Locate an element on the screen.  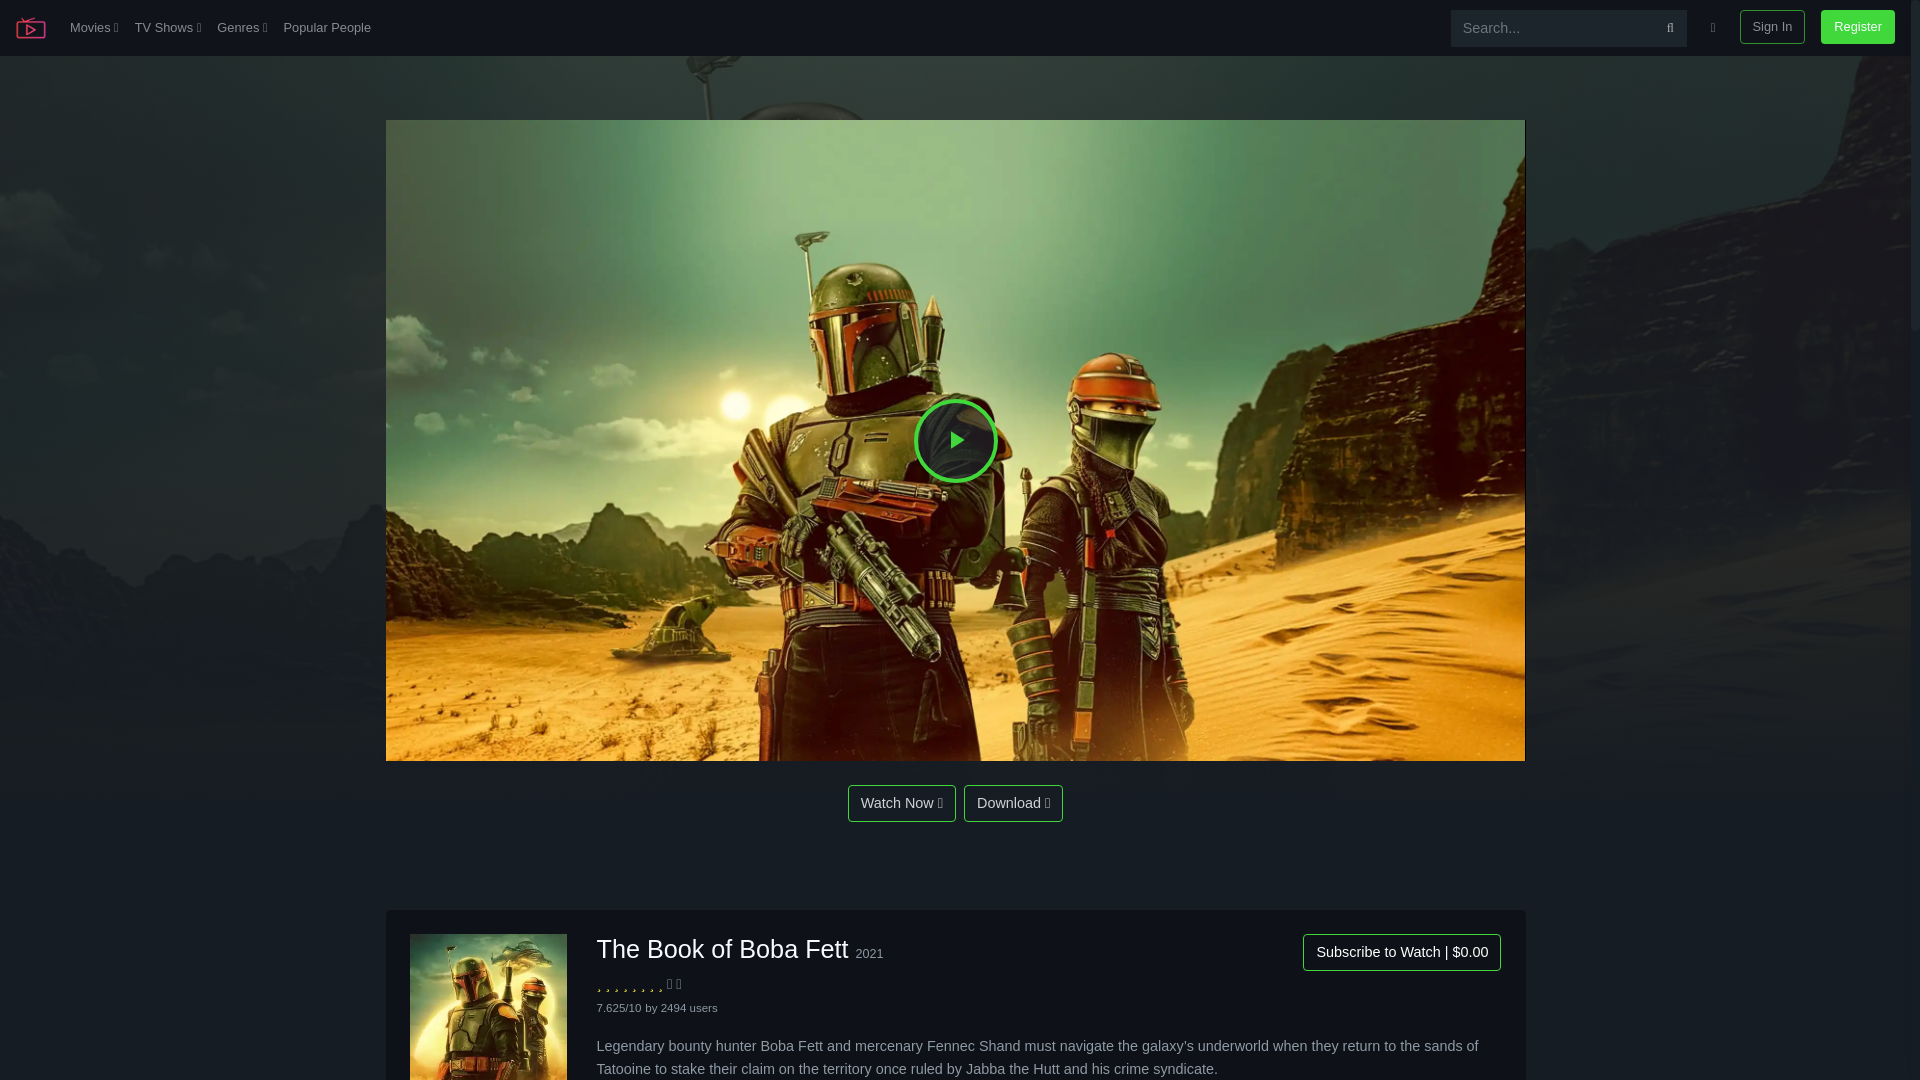
TV Shows is located at coordinates (168, 28).